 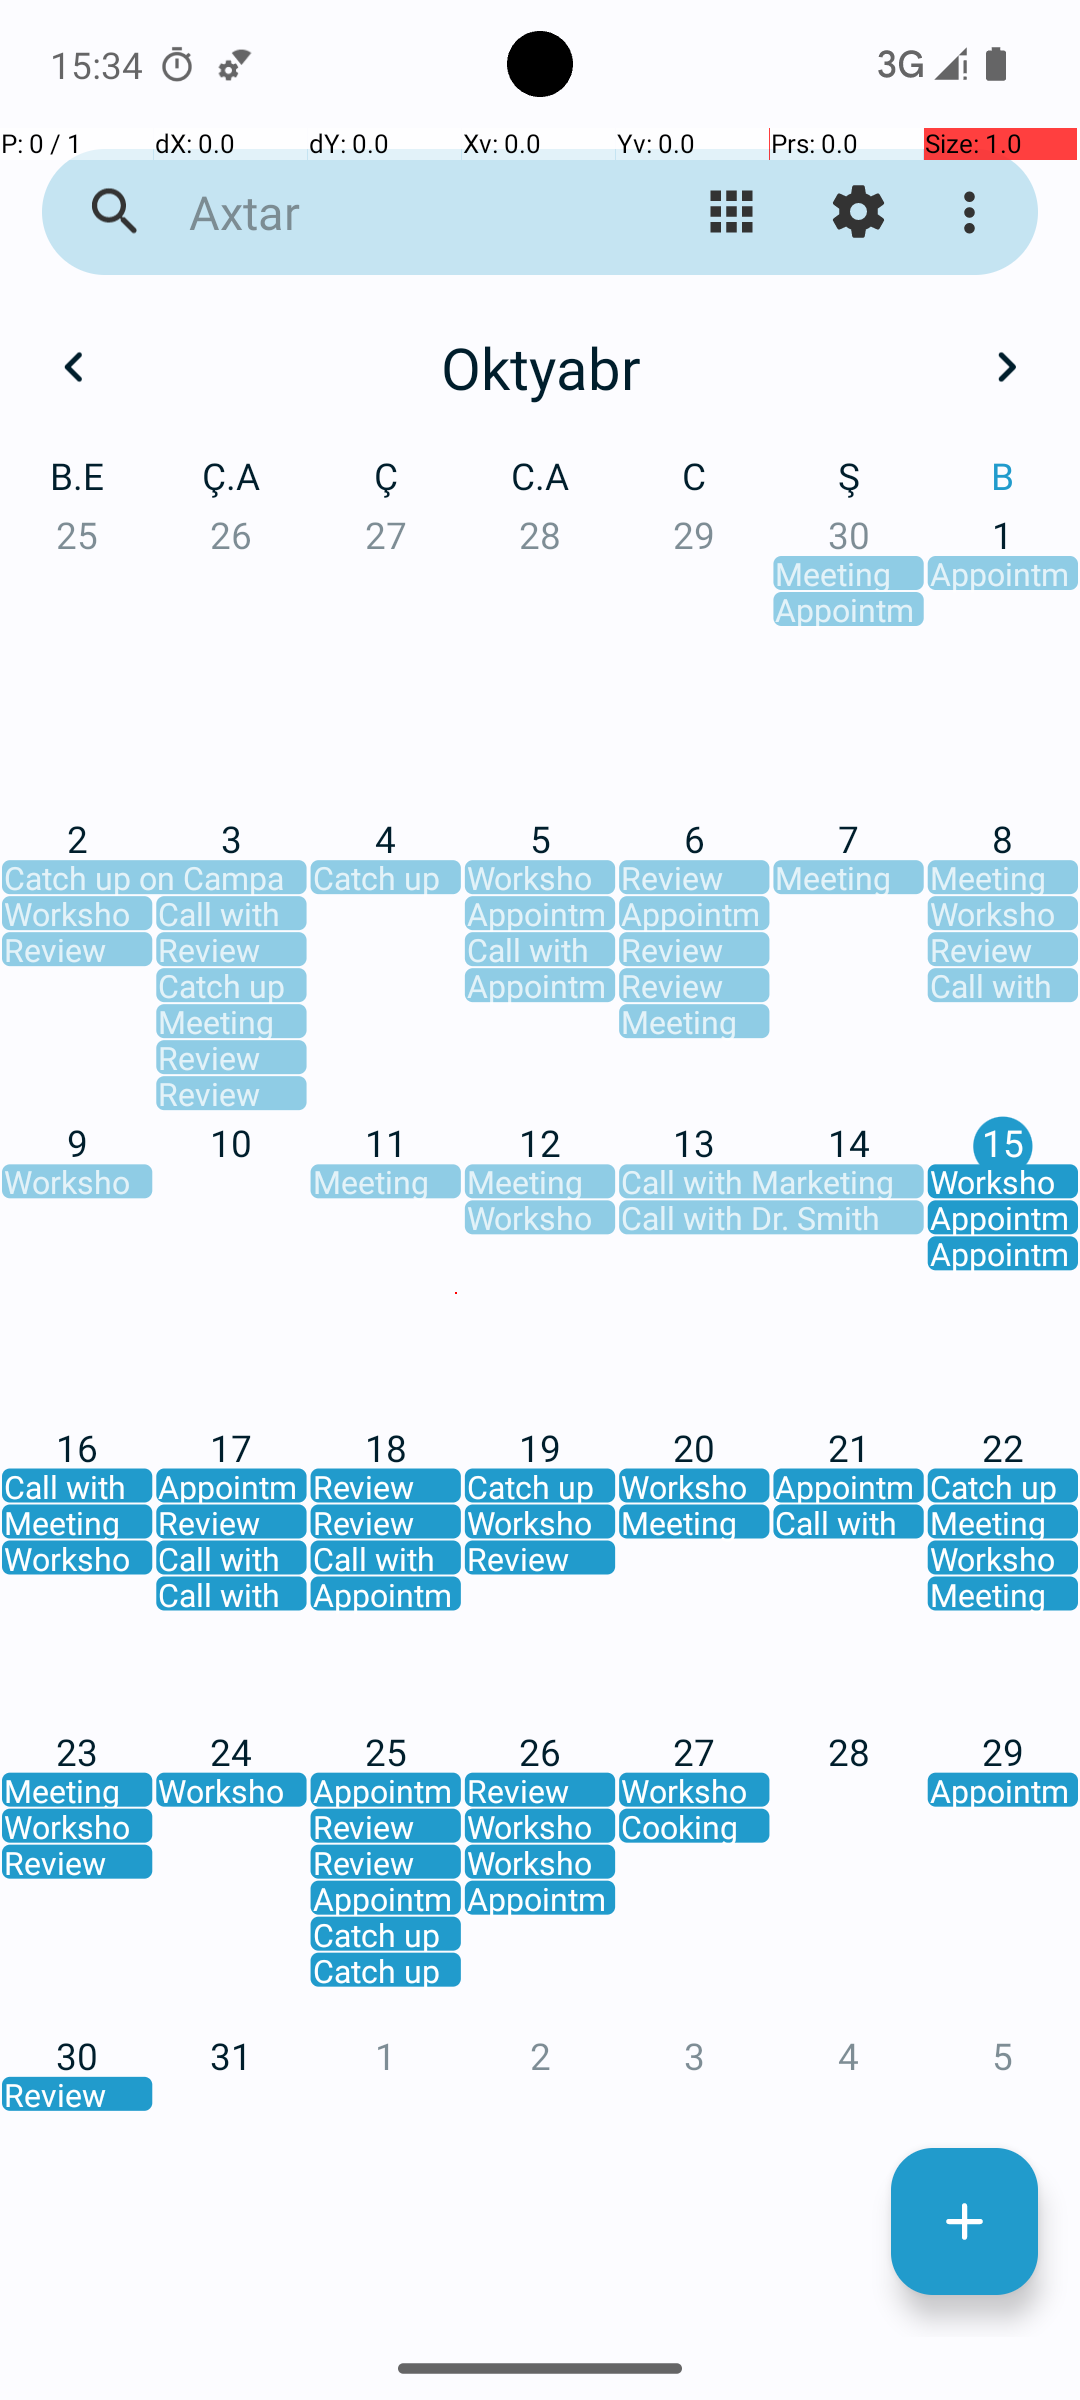 What do you see at coordinates (974, 212) in the screenshot?
I see `Digər seçimlər` at bounding box center [974, 212].